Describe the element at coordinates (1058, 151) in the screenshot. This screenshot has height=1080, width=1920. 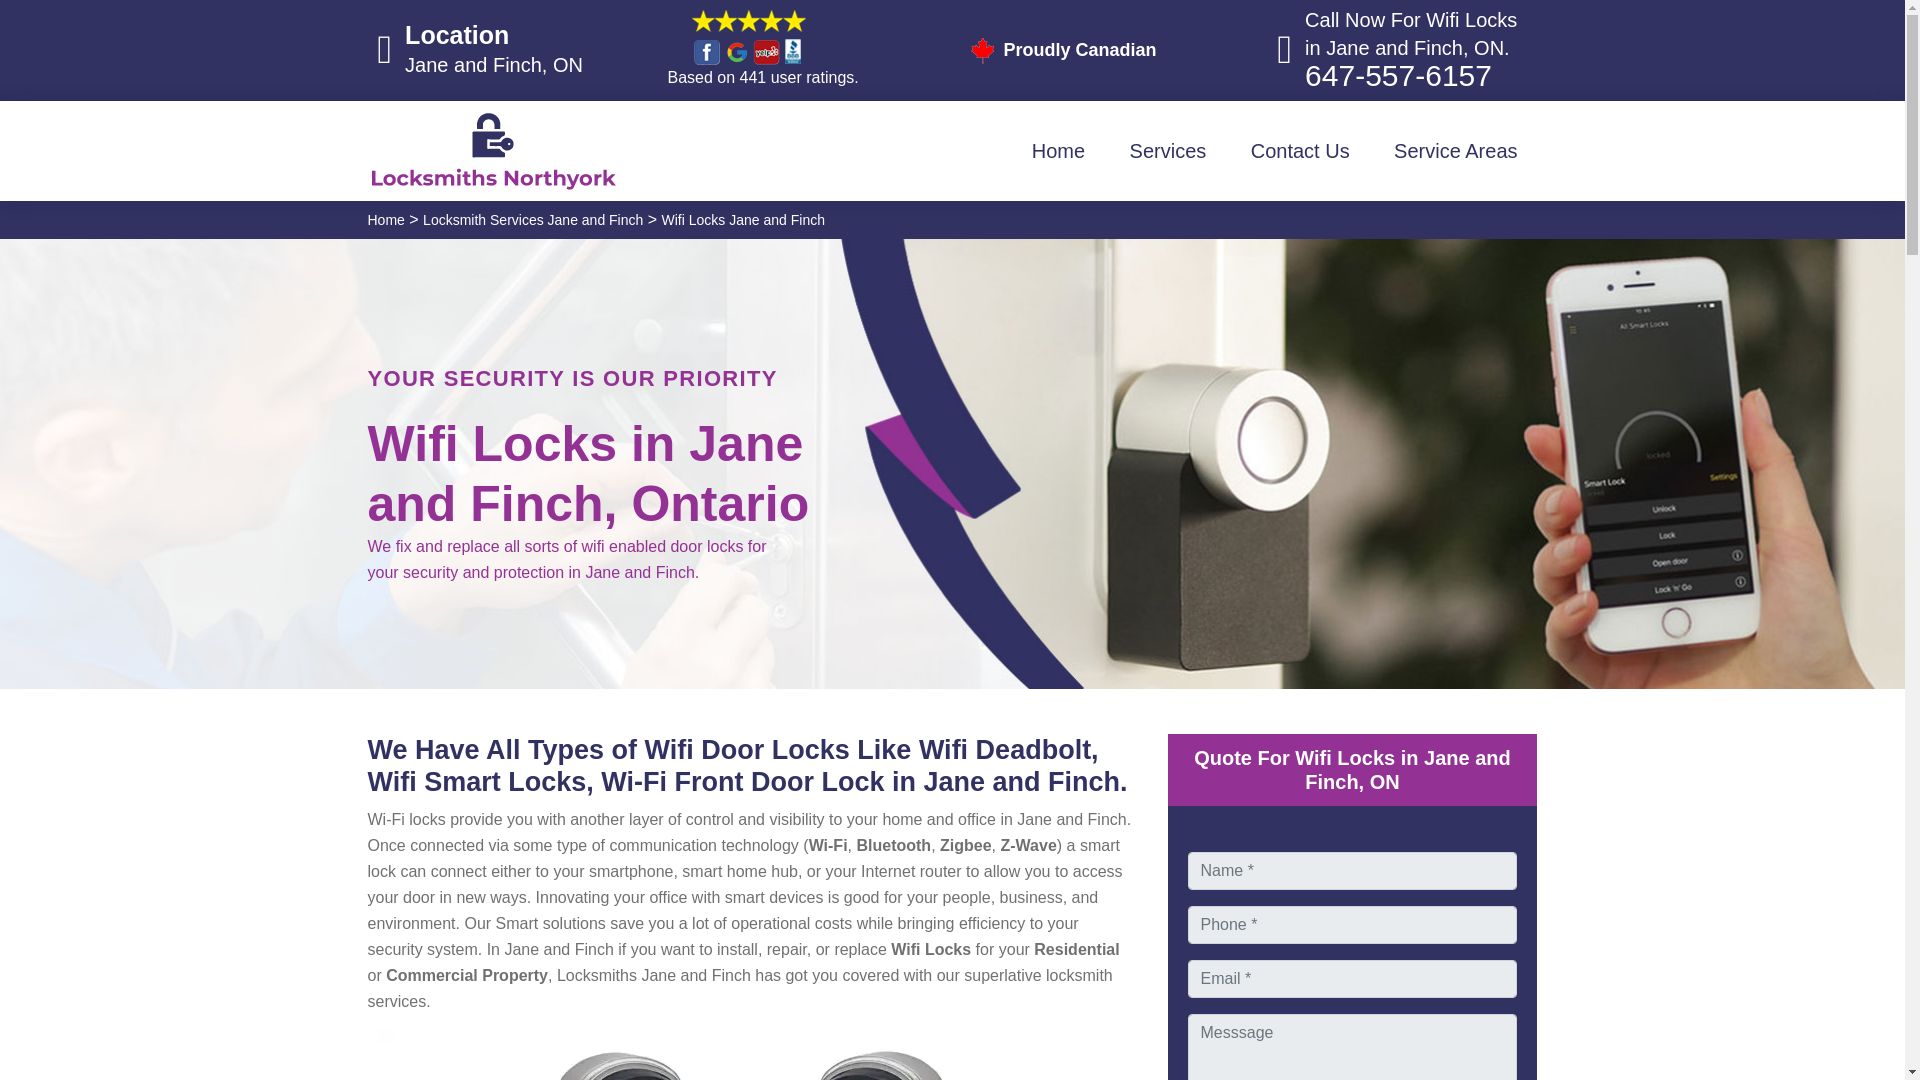
I see `Home` at that location.